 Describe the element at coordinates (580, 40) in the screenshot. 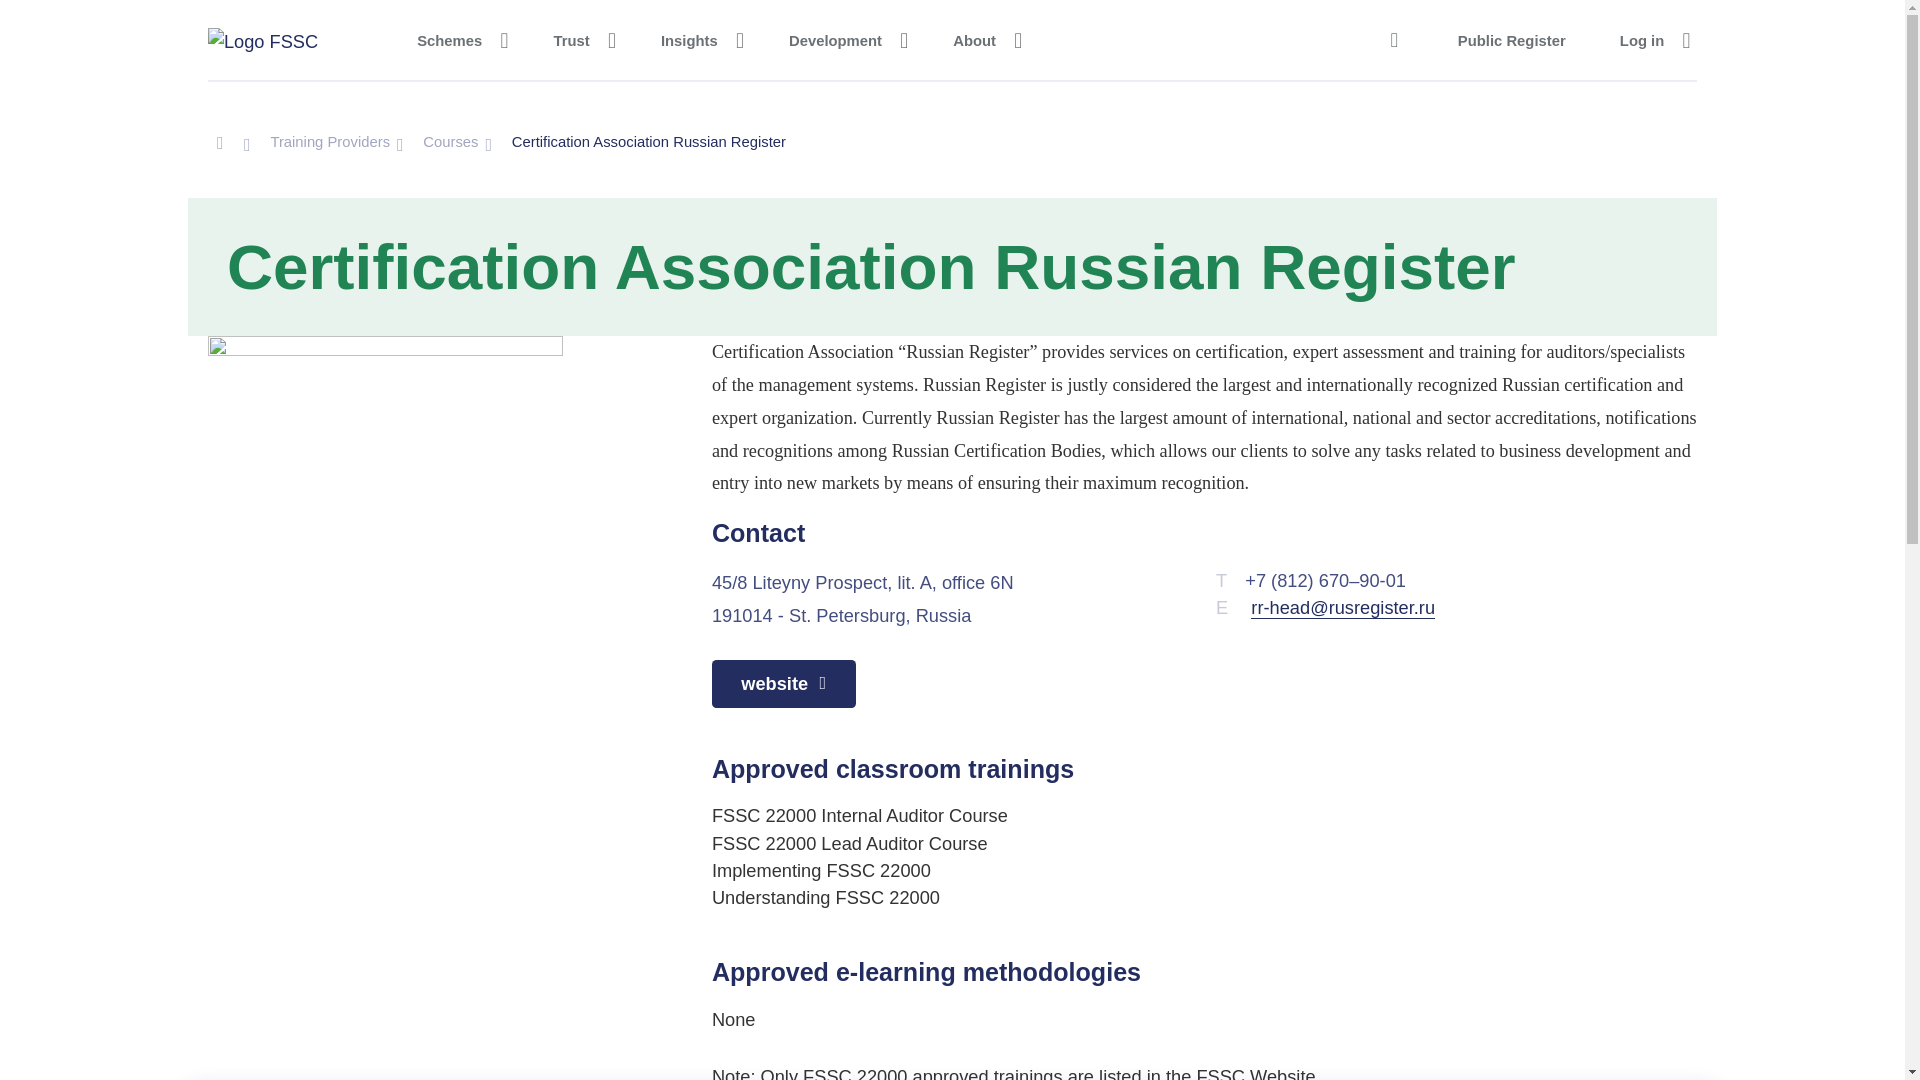

I see `Trust` at that location.